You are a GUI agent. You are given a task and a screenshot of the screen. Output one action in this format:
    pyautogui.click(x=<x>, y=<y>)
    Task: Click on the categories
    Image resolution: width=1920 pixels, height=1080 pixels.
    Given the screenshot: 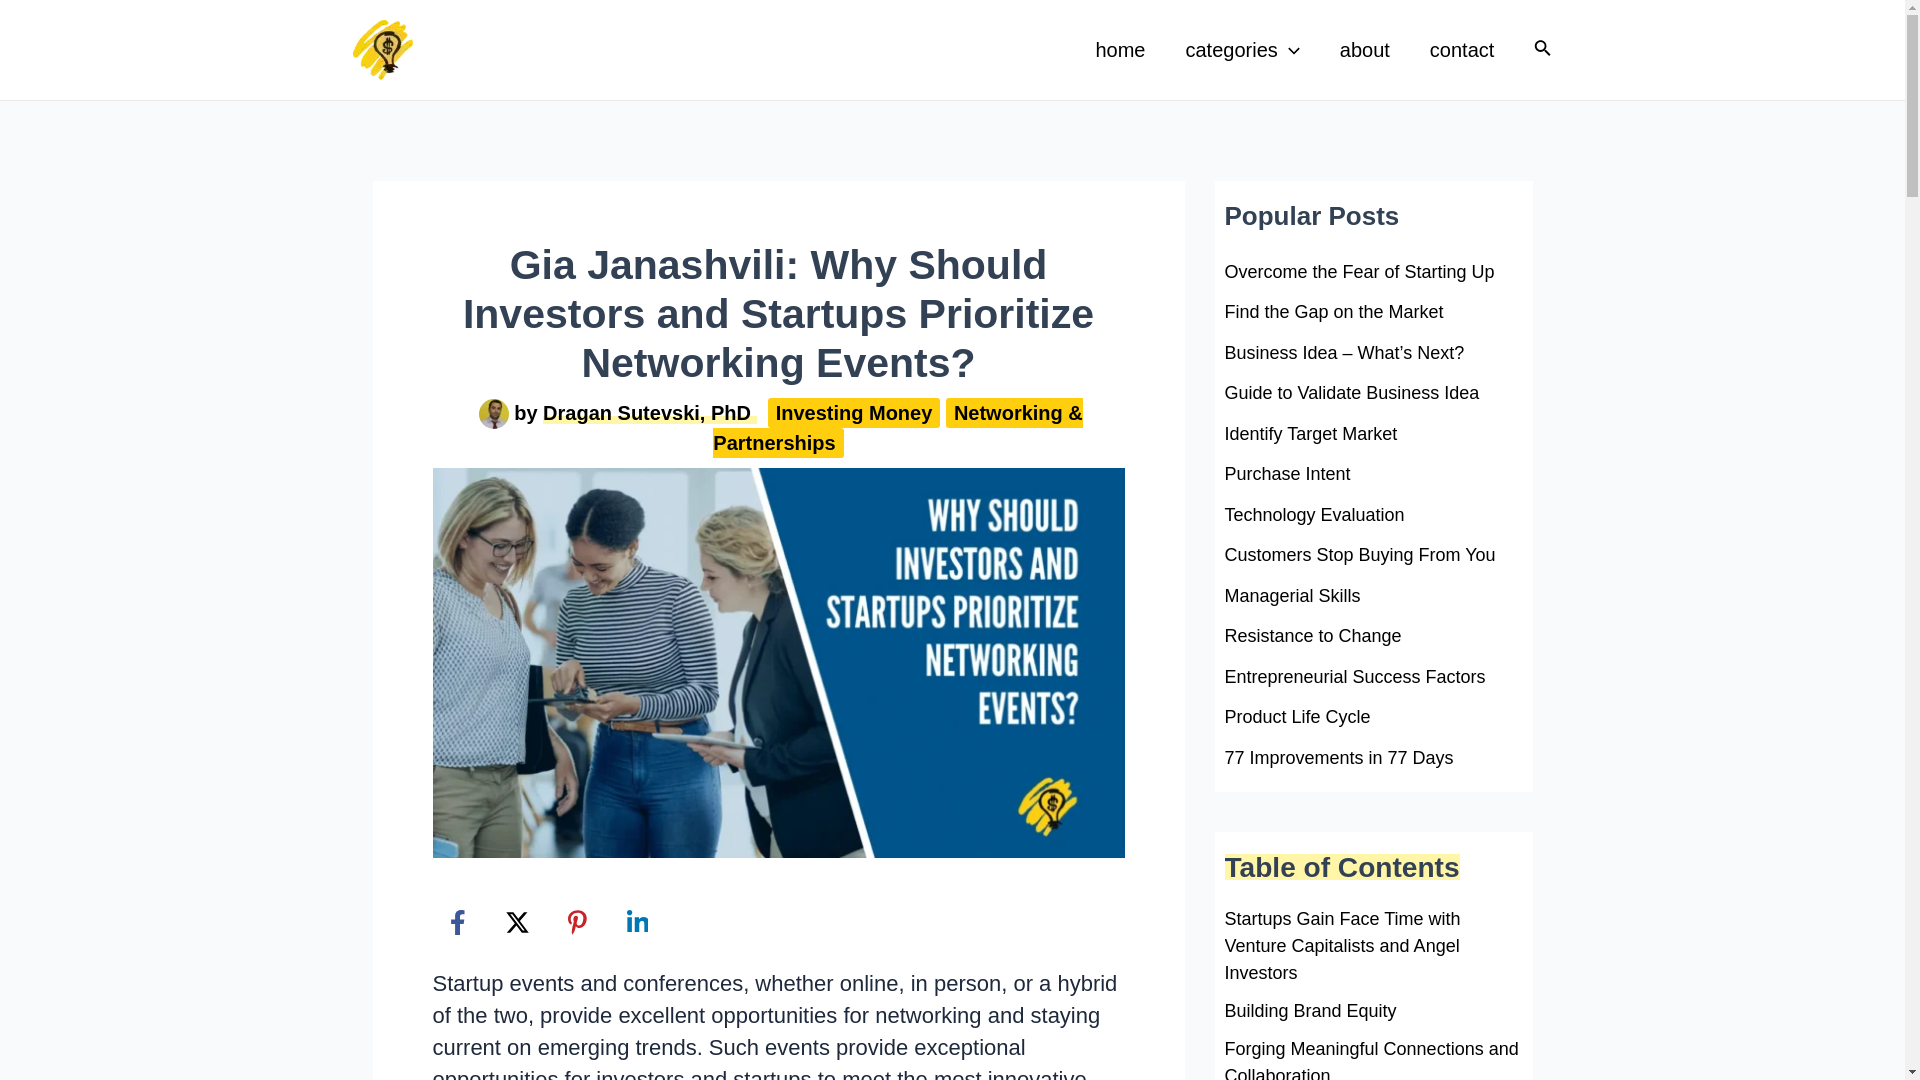 What is the action you would take?
    pyautogui.click(x=1242, y=49)
    